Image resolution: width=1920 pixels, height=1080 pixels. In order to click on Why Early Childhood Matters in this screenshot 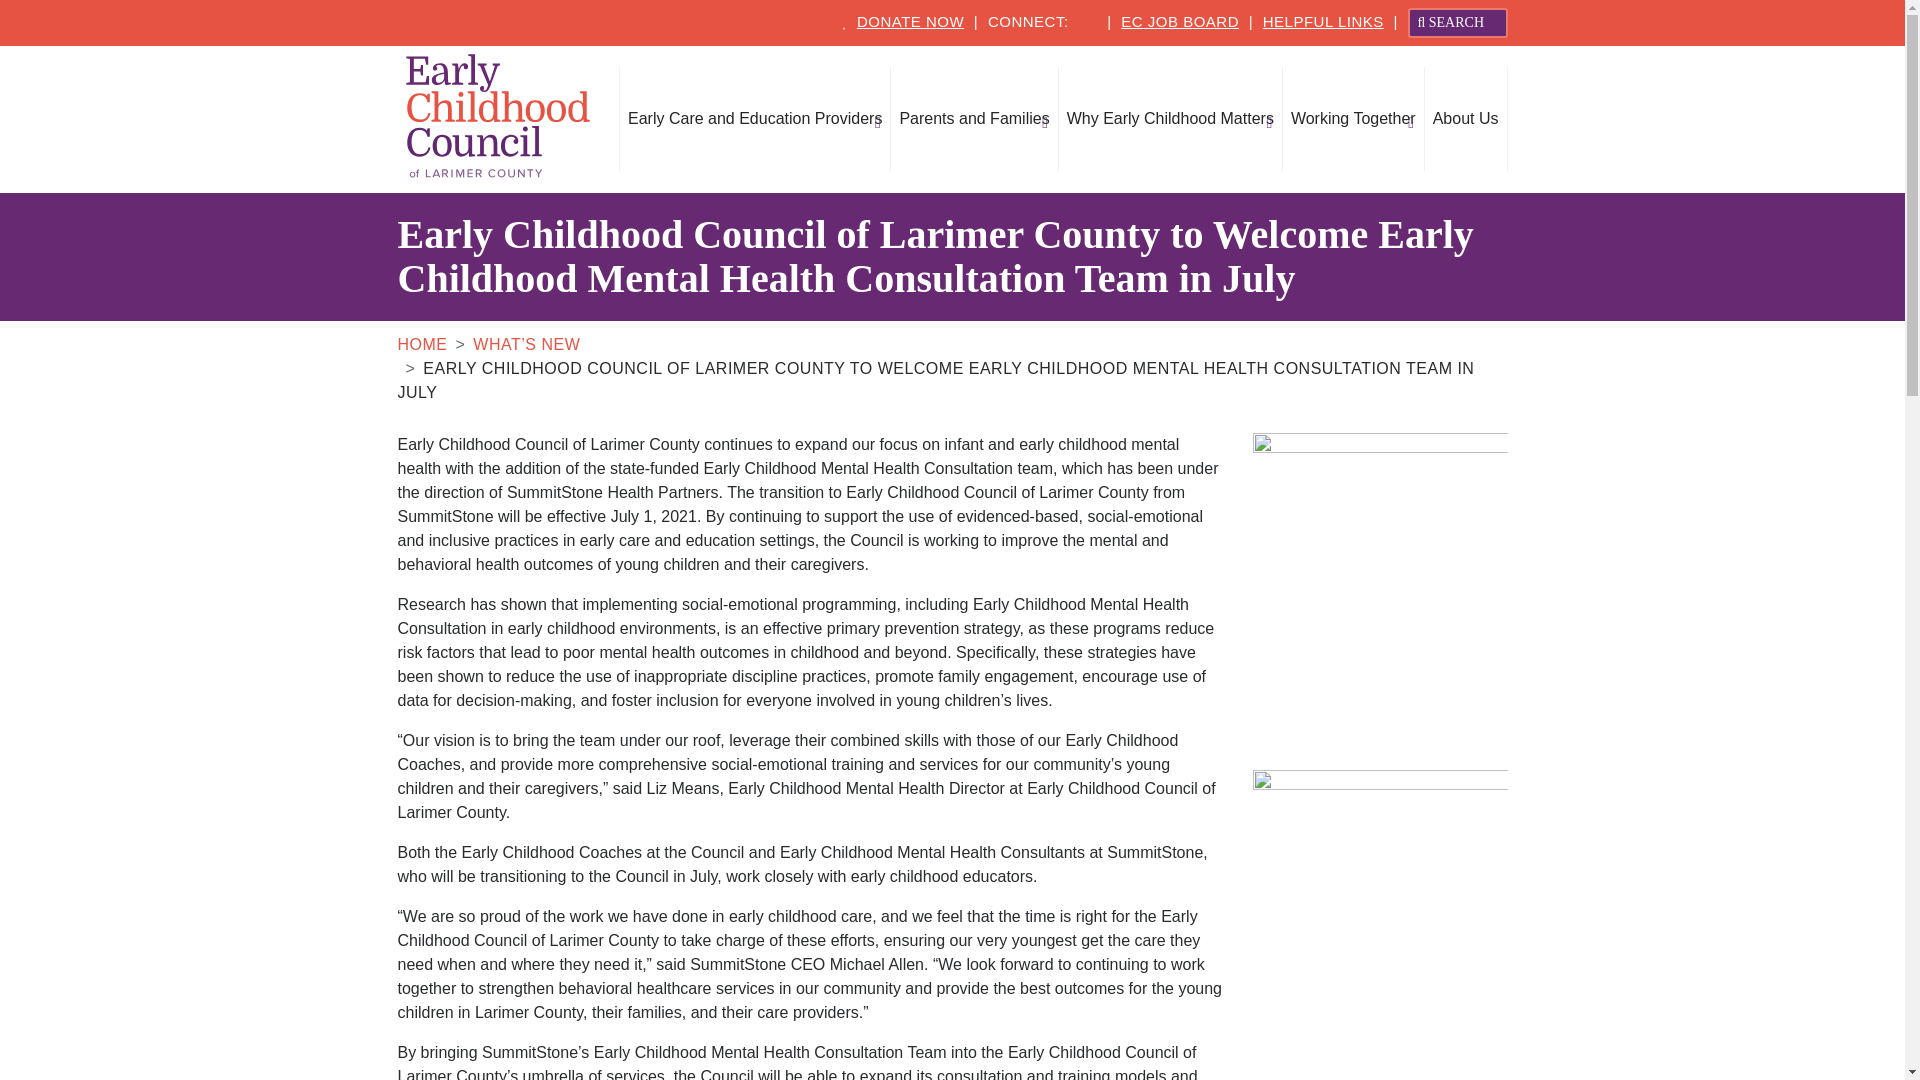, I will do `click(1170, 118)`.